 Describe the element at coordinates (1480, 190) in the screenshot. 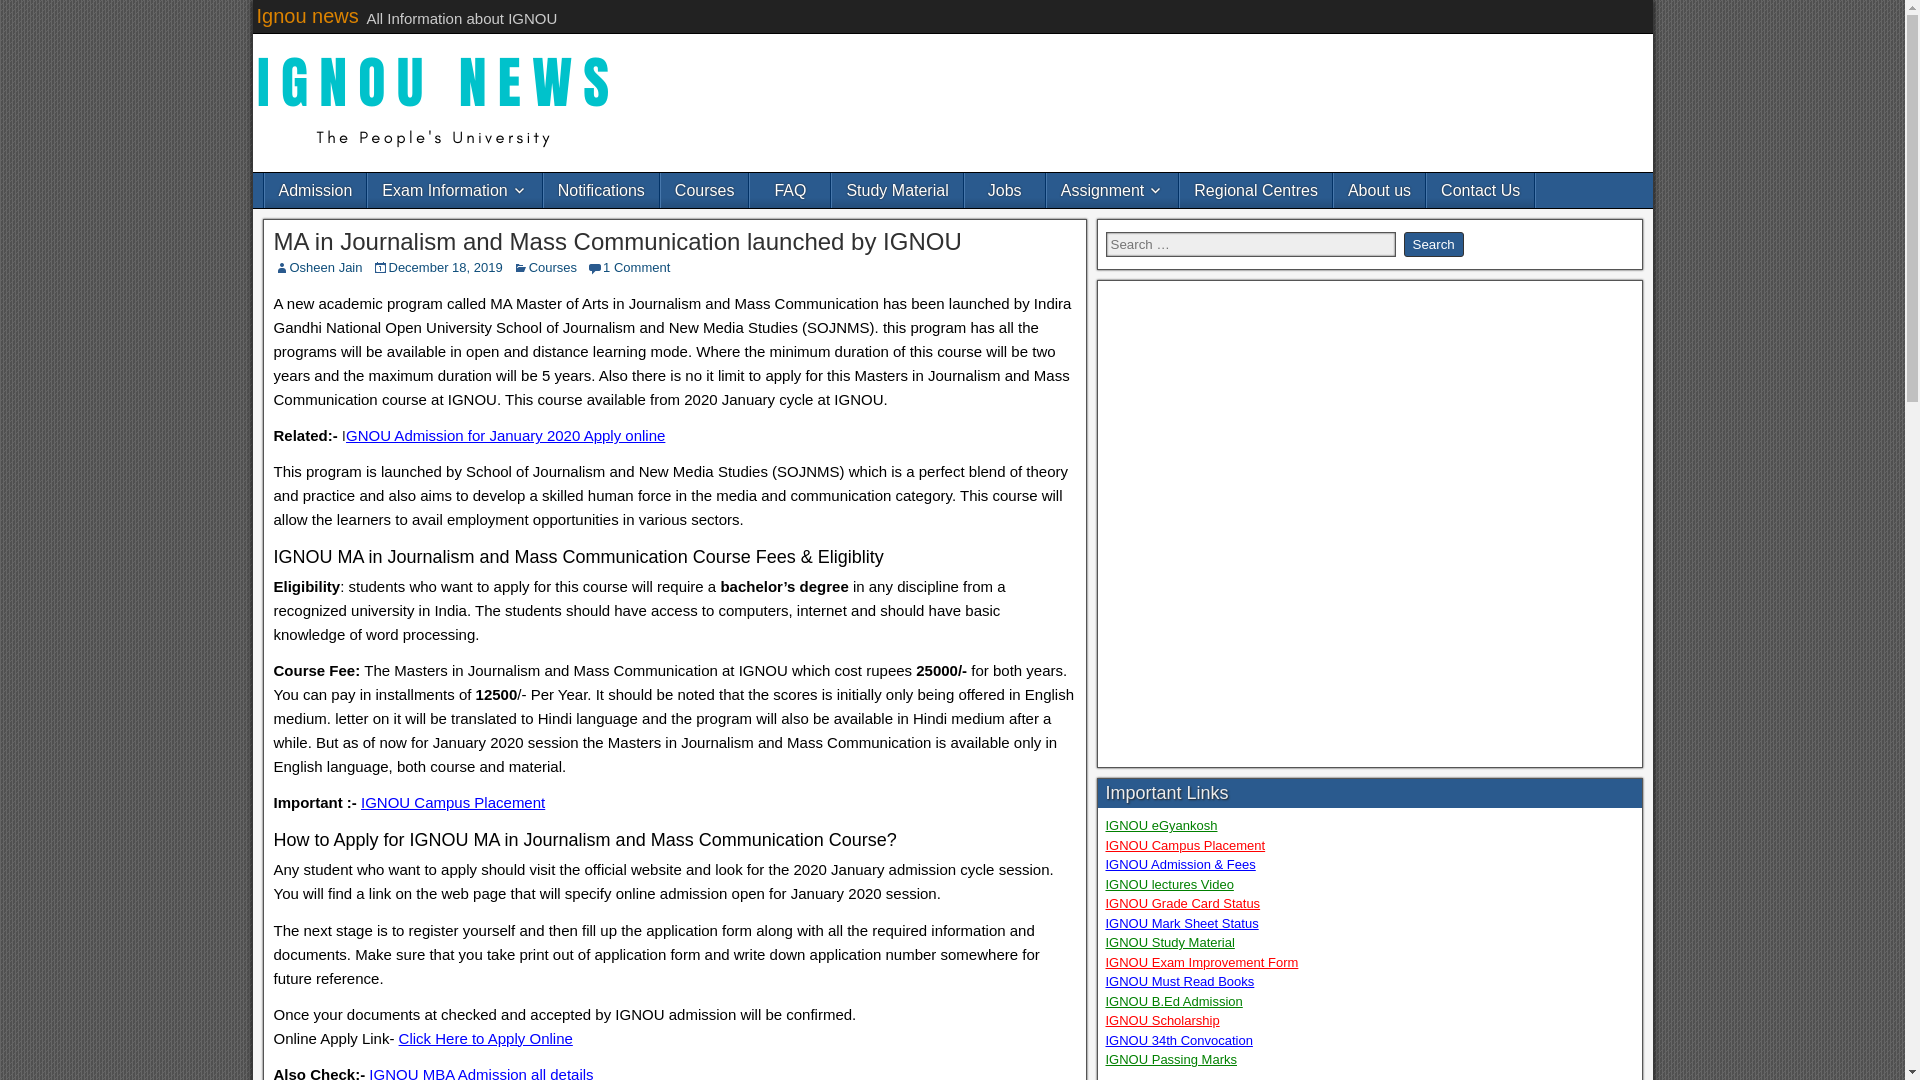

I see `Contact Us` at that location.